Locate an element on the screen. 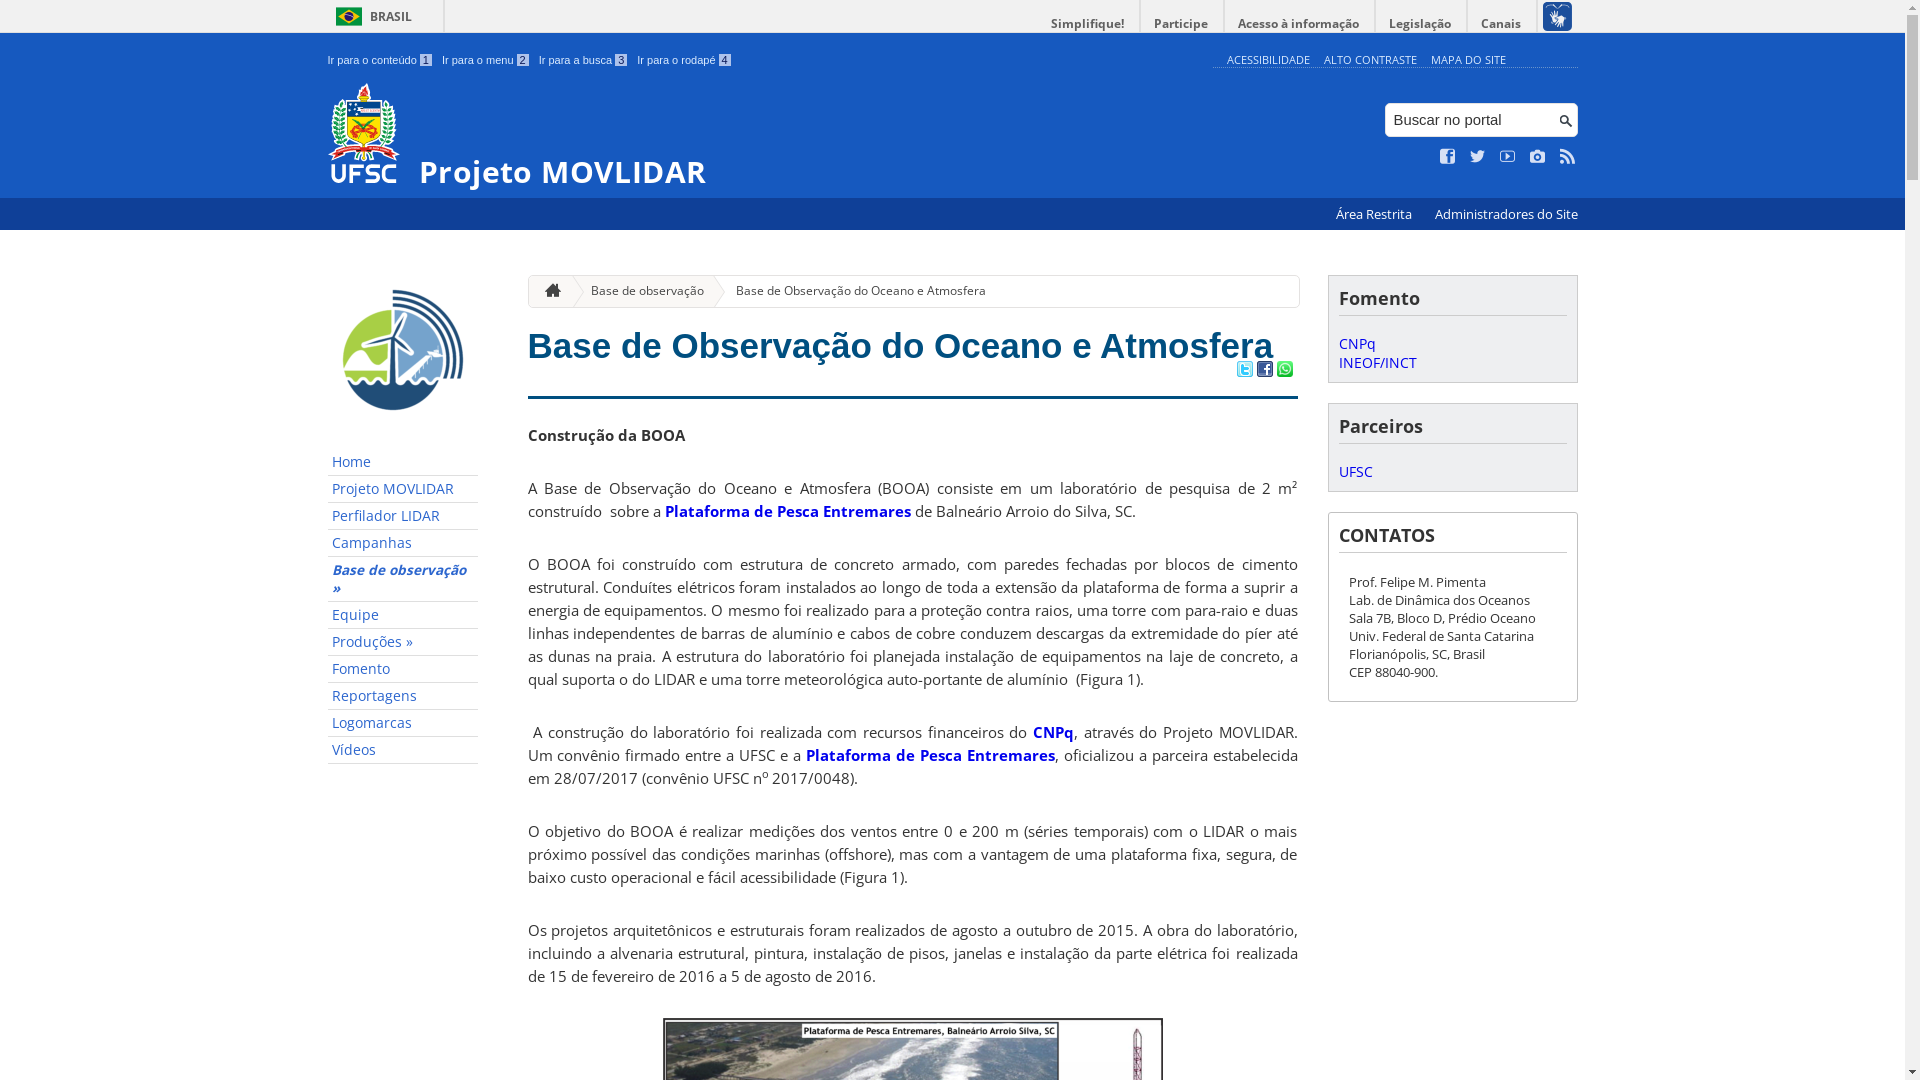  Projeto MOVLIDAR is located at coordinates (403, 490).